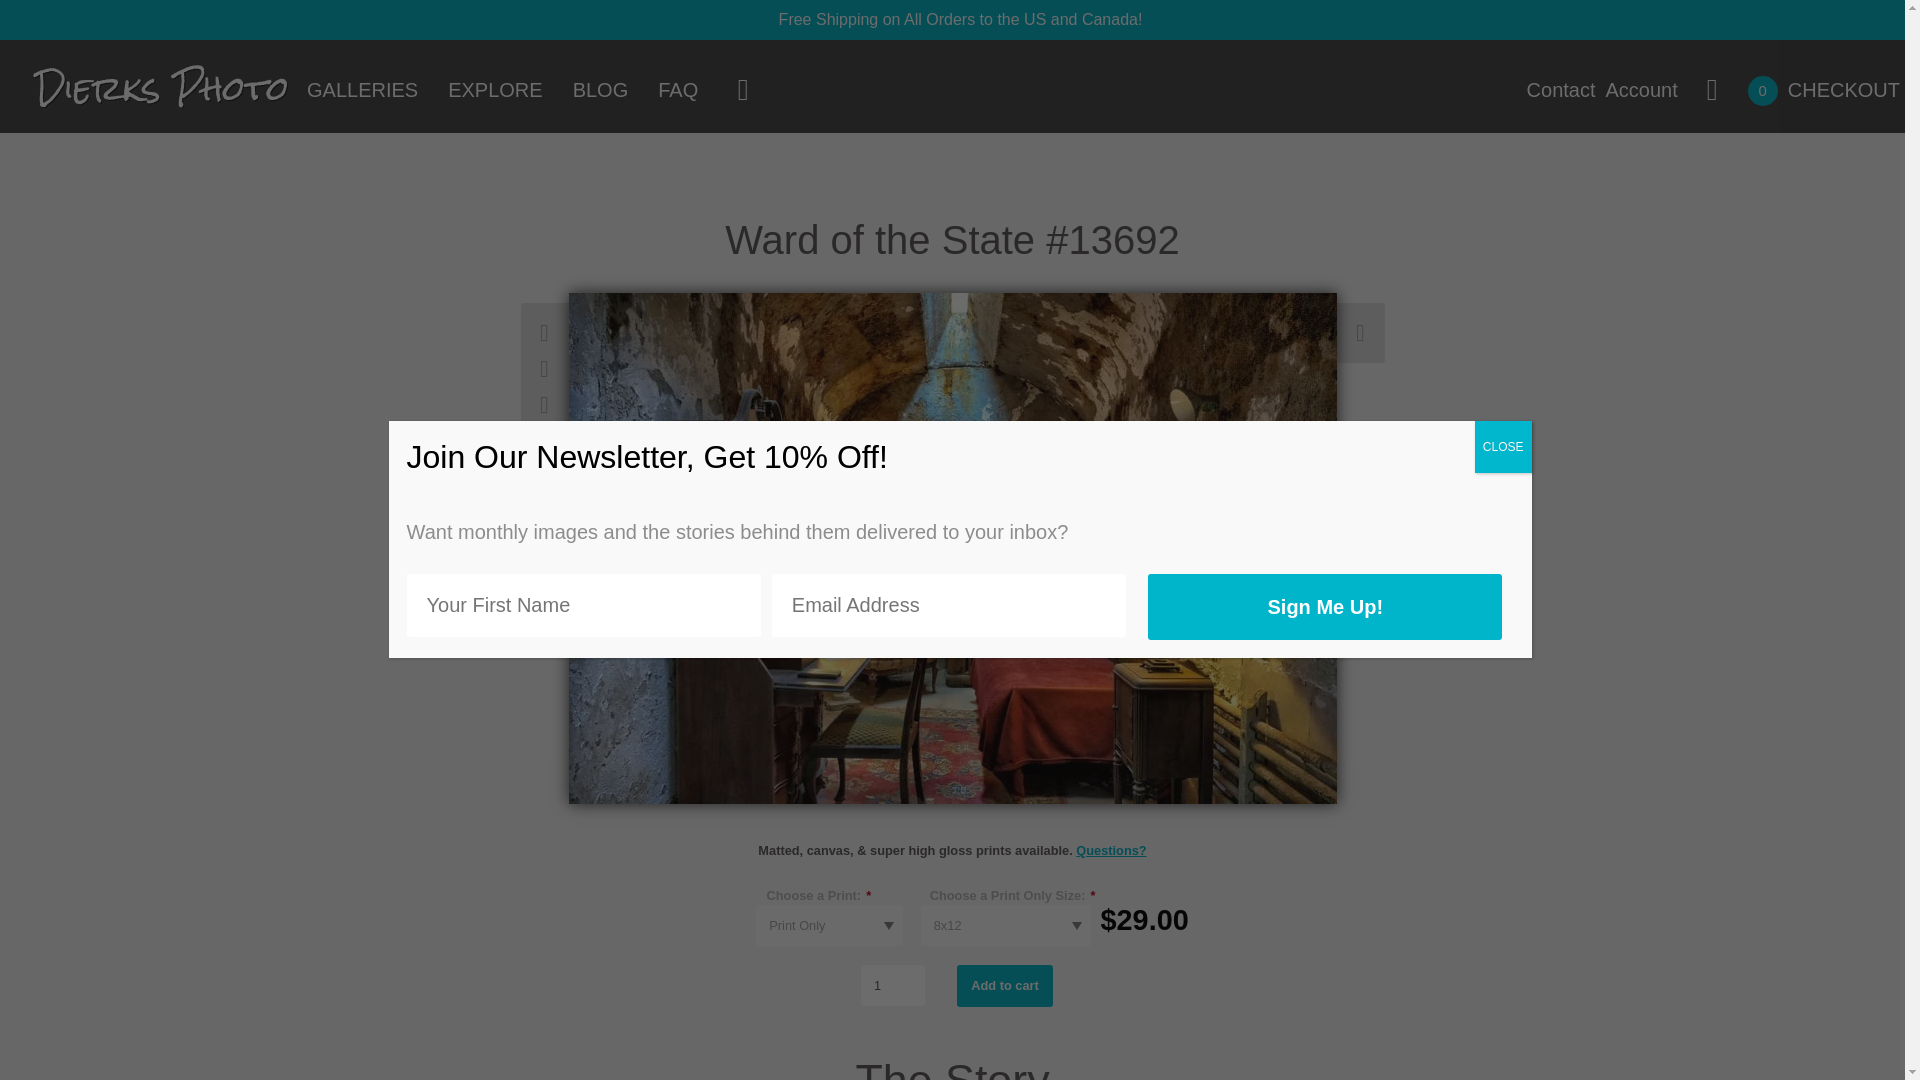 The width and height of the screenshot is (1920, 1080). Describe the element at coordinates (600, 92) in the screenshot. I see `BLOG` at that location.